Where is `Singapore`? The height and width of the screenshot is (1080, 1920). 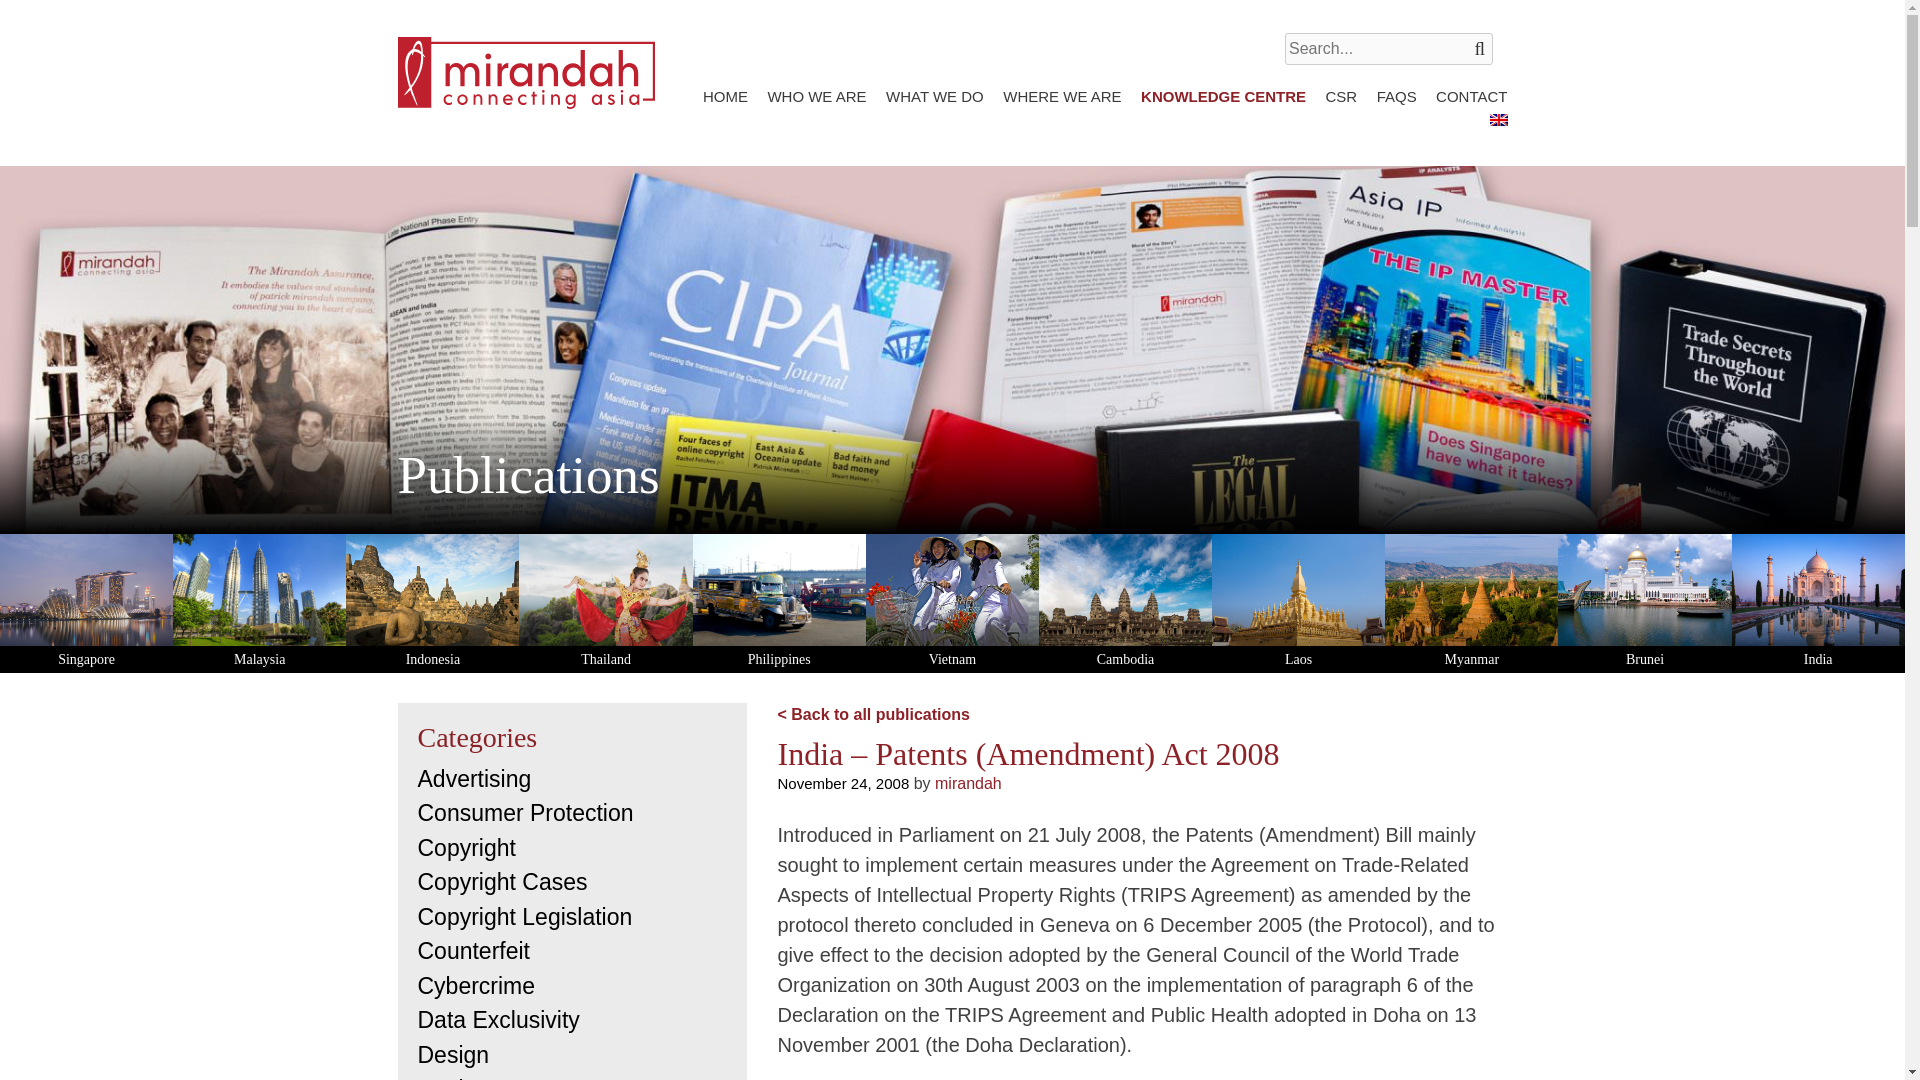 Singapore is located at coordinates (86, 602).